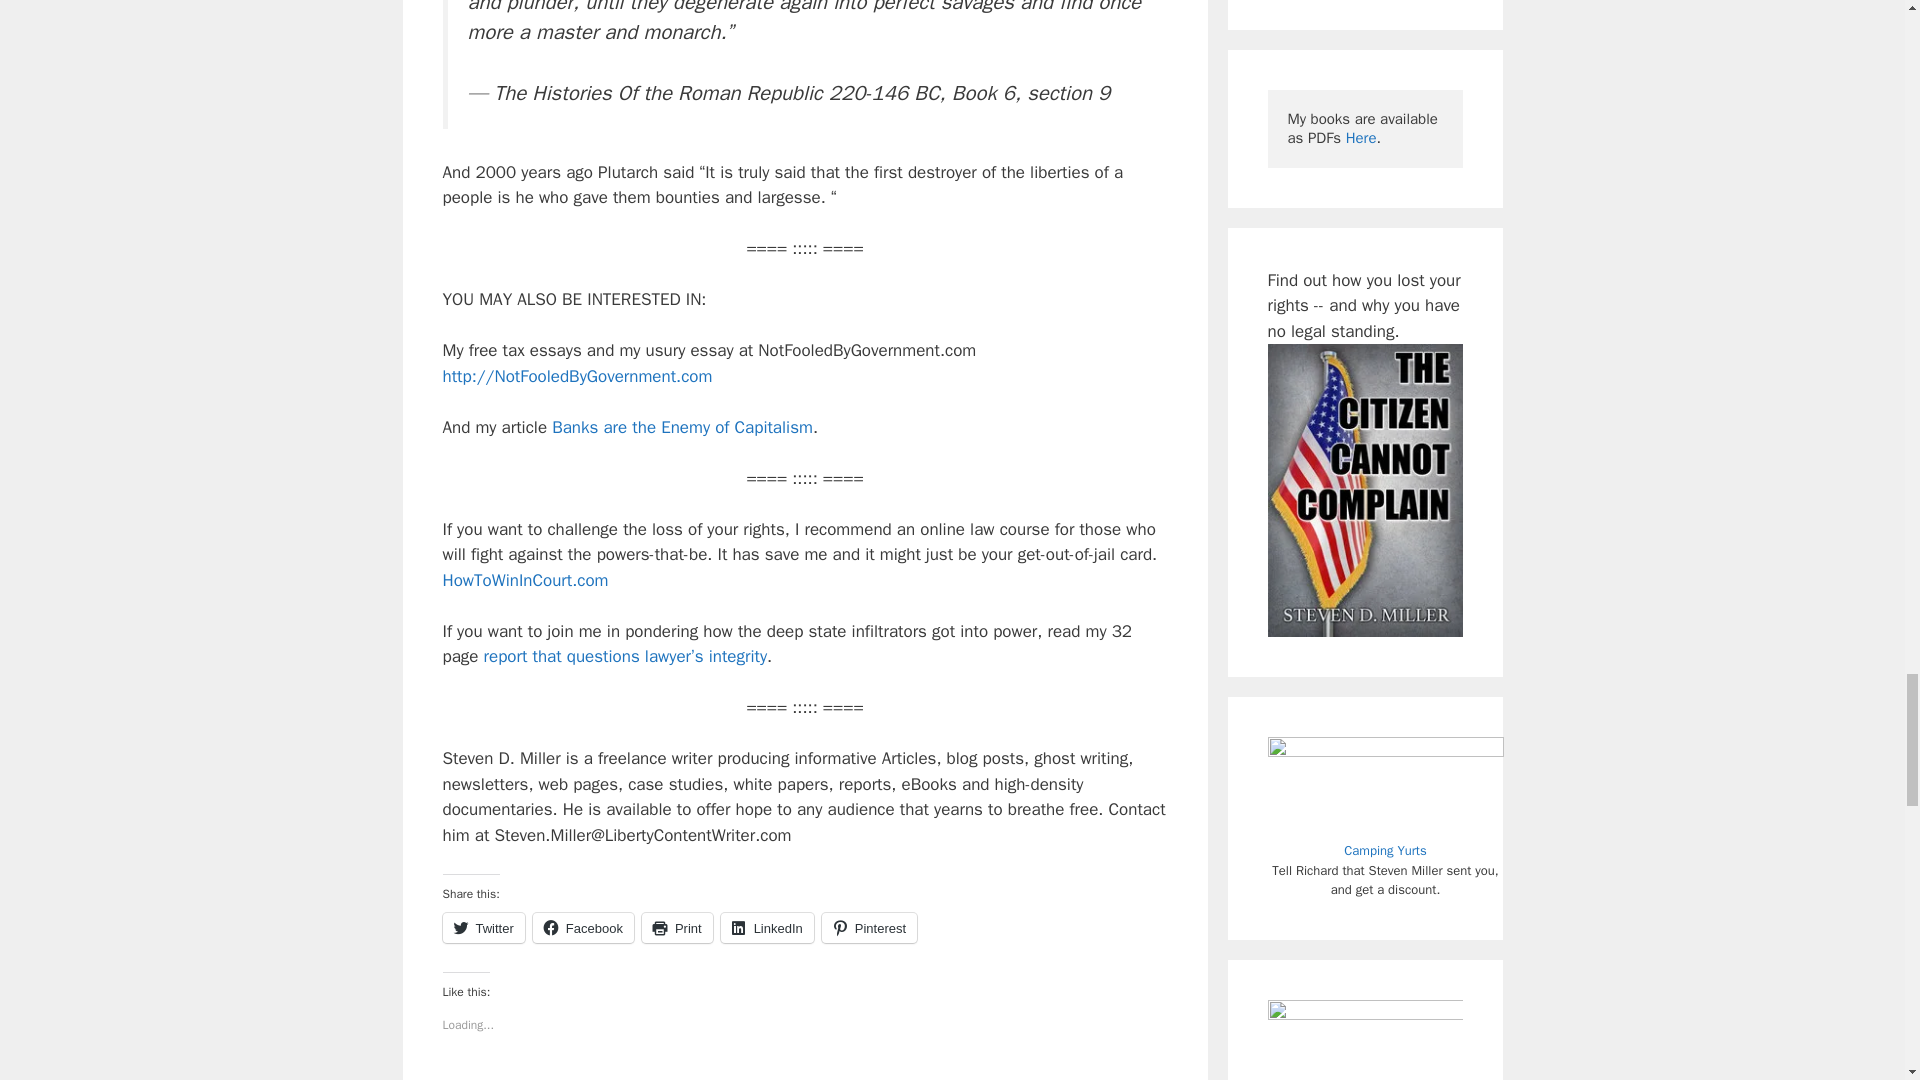 The image size is (1920, 1080). I want to click on Click to share on Pinterest, so click(869, 927).